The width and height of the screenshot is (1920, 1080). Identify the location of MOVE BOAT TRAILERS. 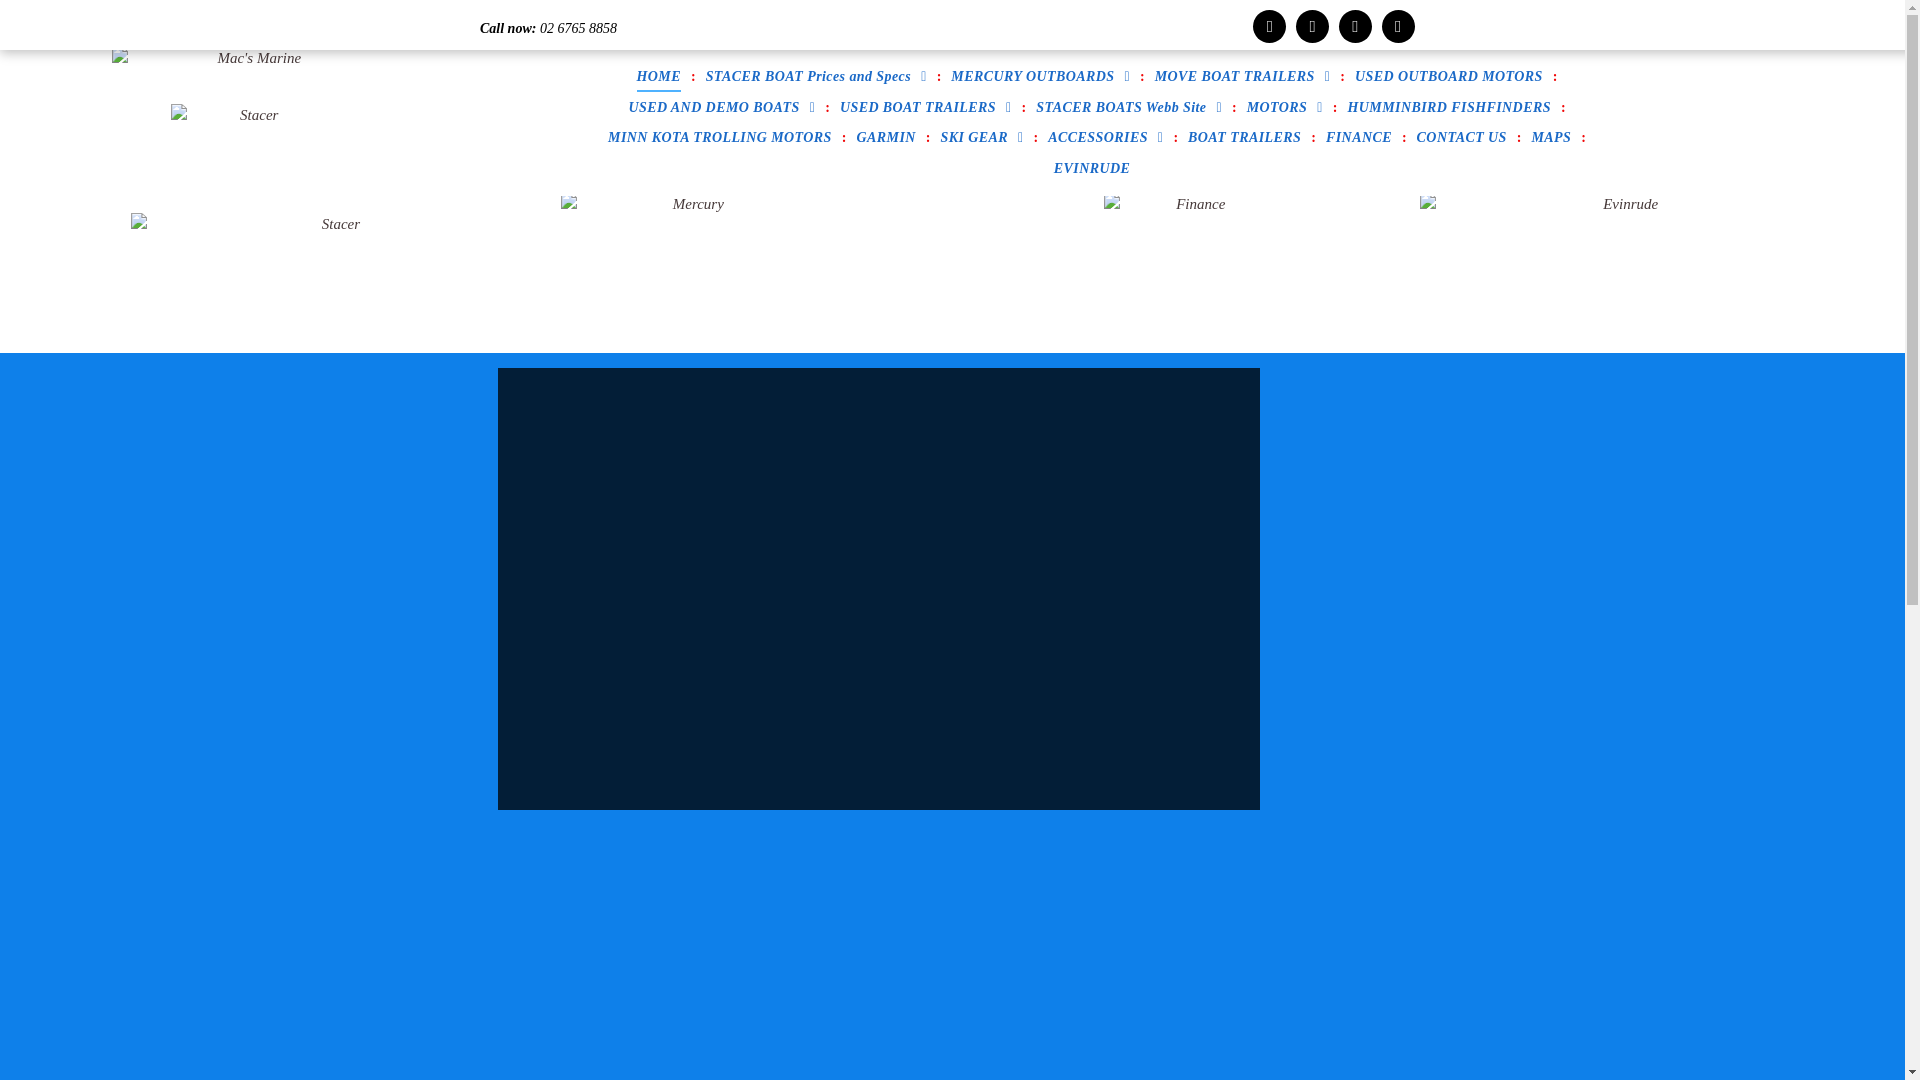
(1243, 78).